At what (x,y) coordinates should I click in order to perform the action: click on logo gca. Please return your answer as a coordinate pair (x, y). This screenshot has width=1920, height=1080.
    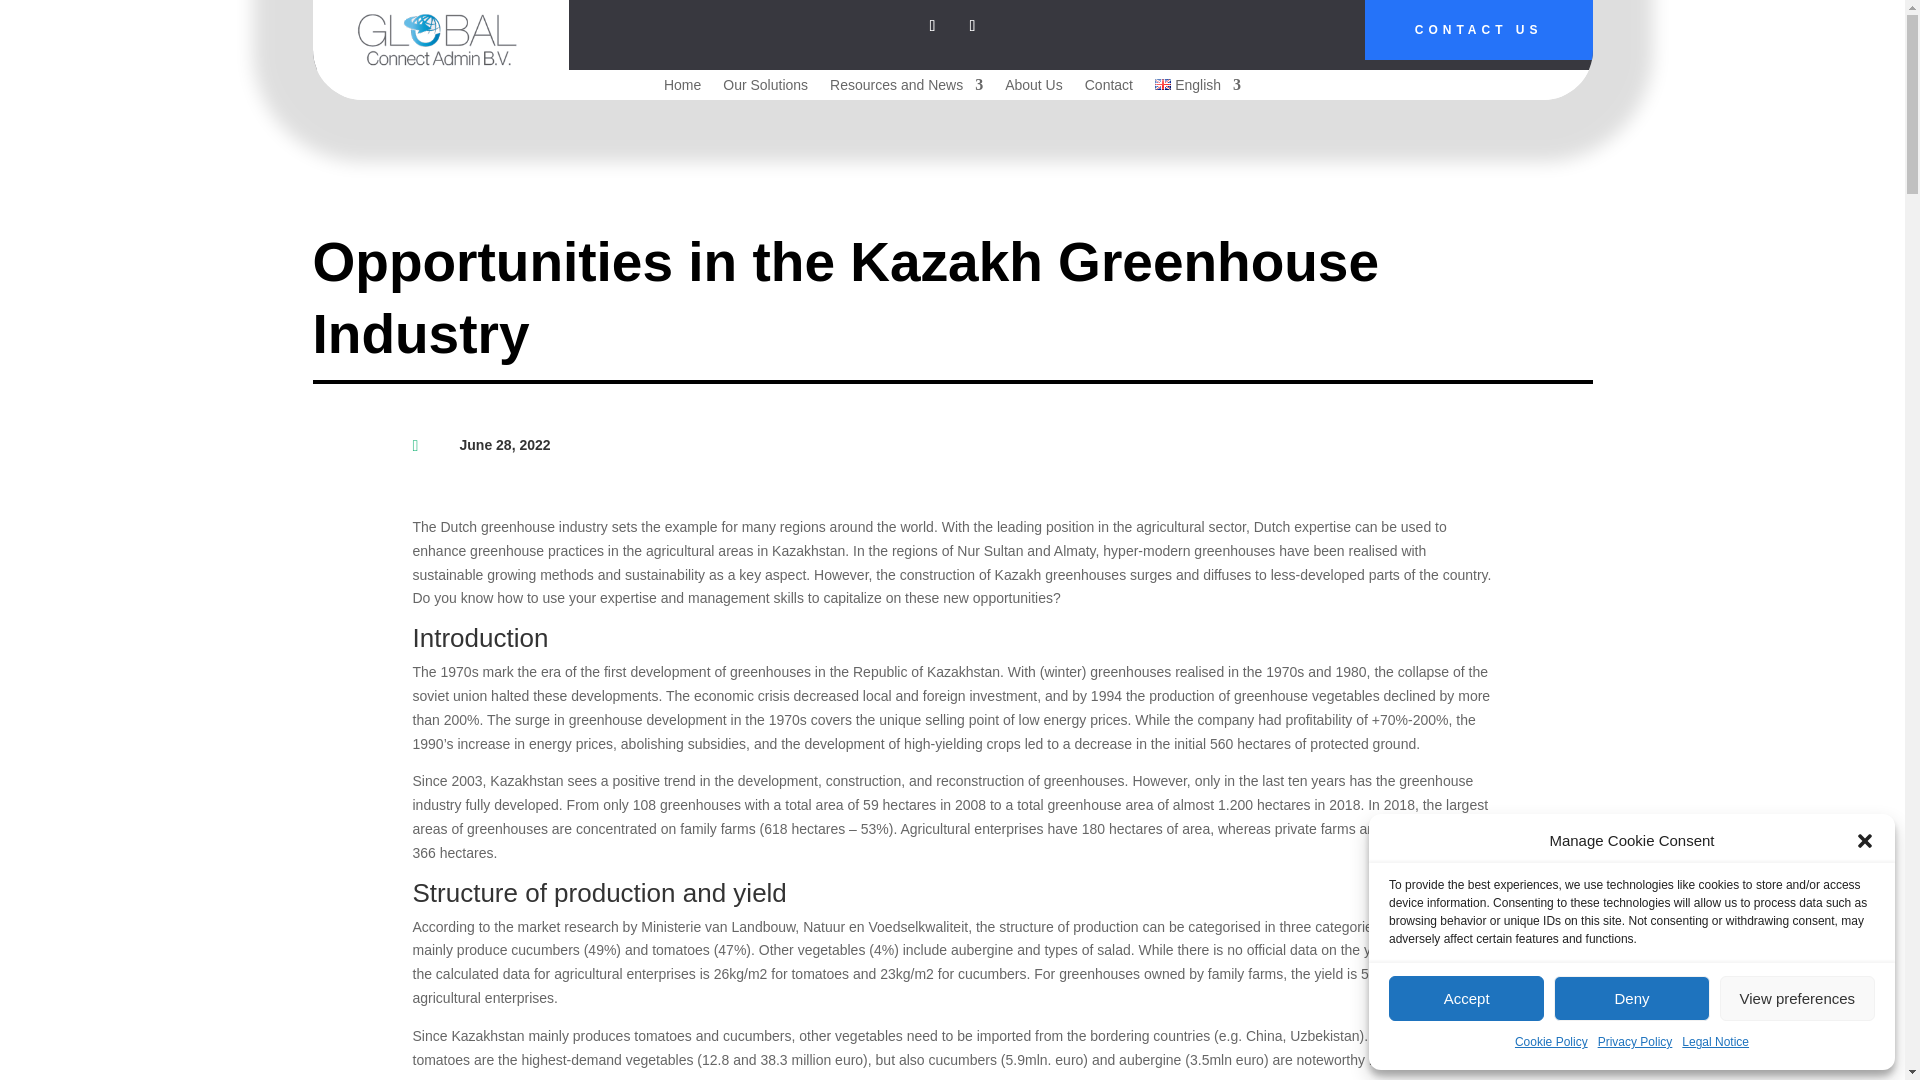
    Looking at the image, I should click on (440, 38).